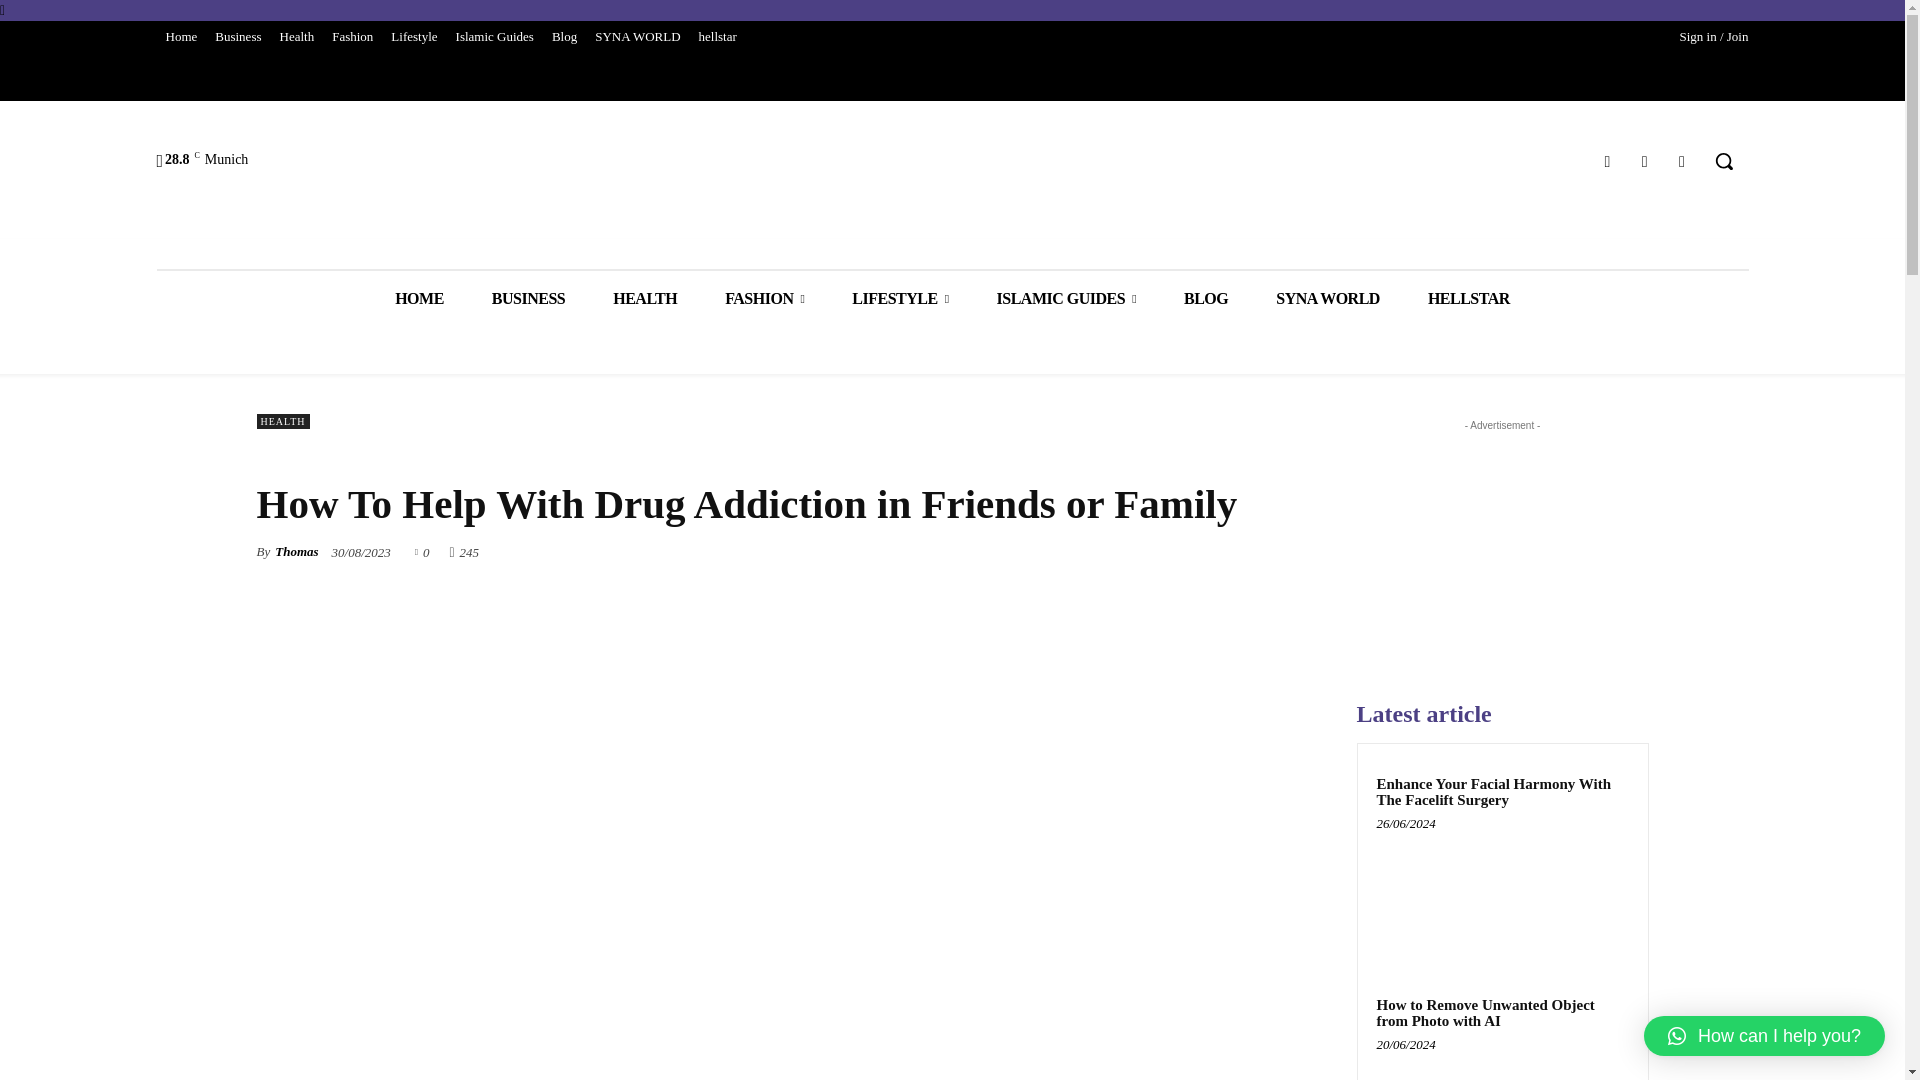  Describe the element at coordinates (1644, 160) in the screenshot. I see `Twitter` at that location.